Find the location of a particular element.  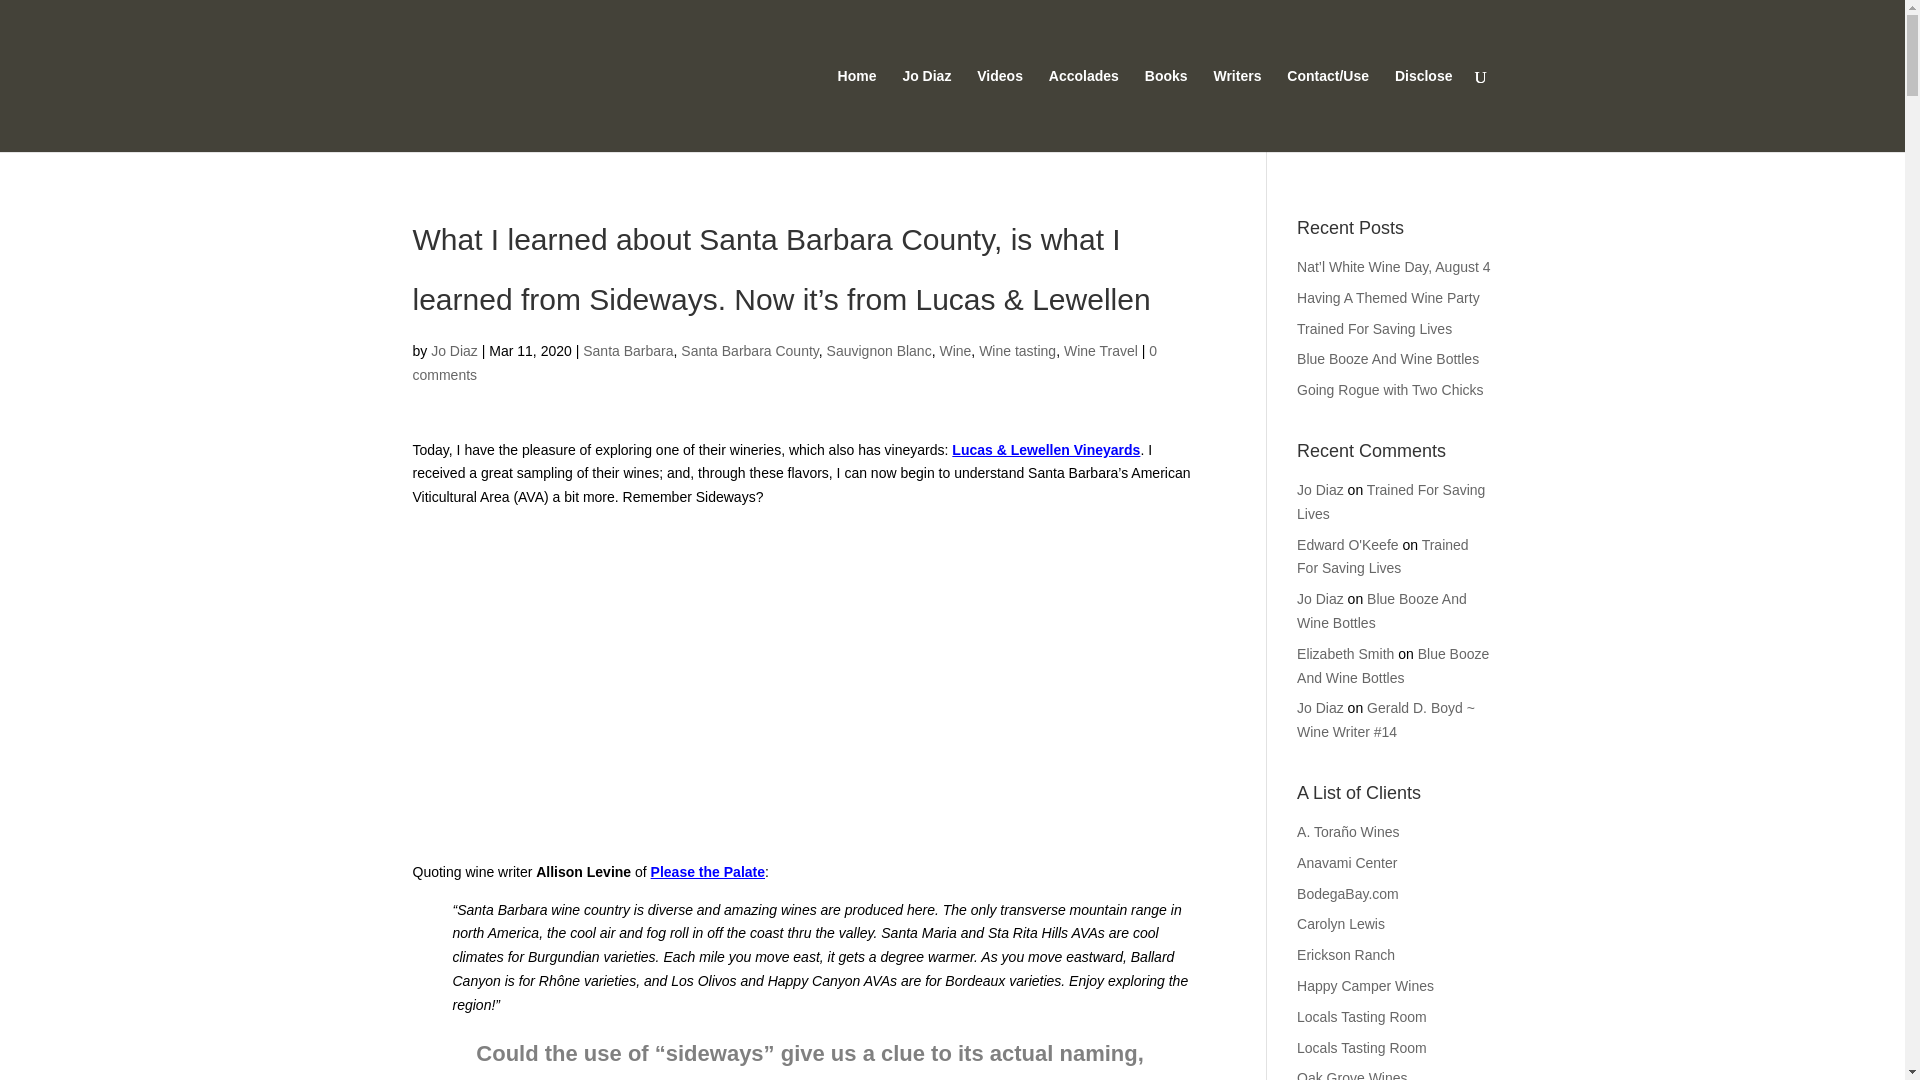

Wine tasting is located at coordinates (1018, 350).